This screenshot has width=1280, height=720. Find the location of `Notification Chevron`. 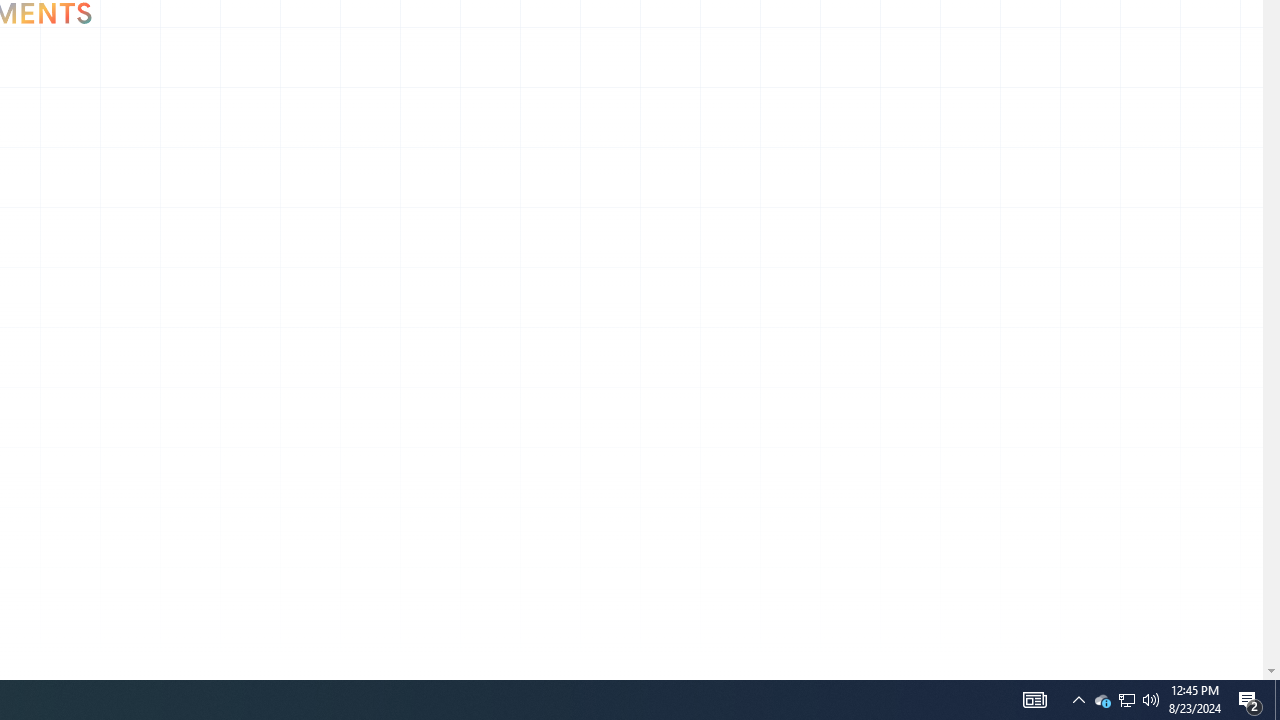

Notification Chevron is located at coordinates (1102, 700).